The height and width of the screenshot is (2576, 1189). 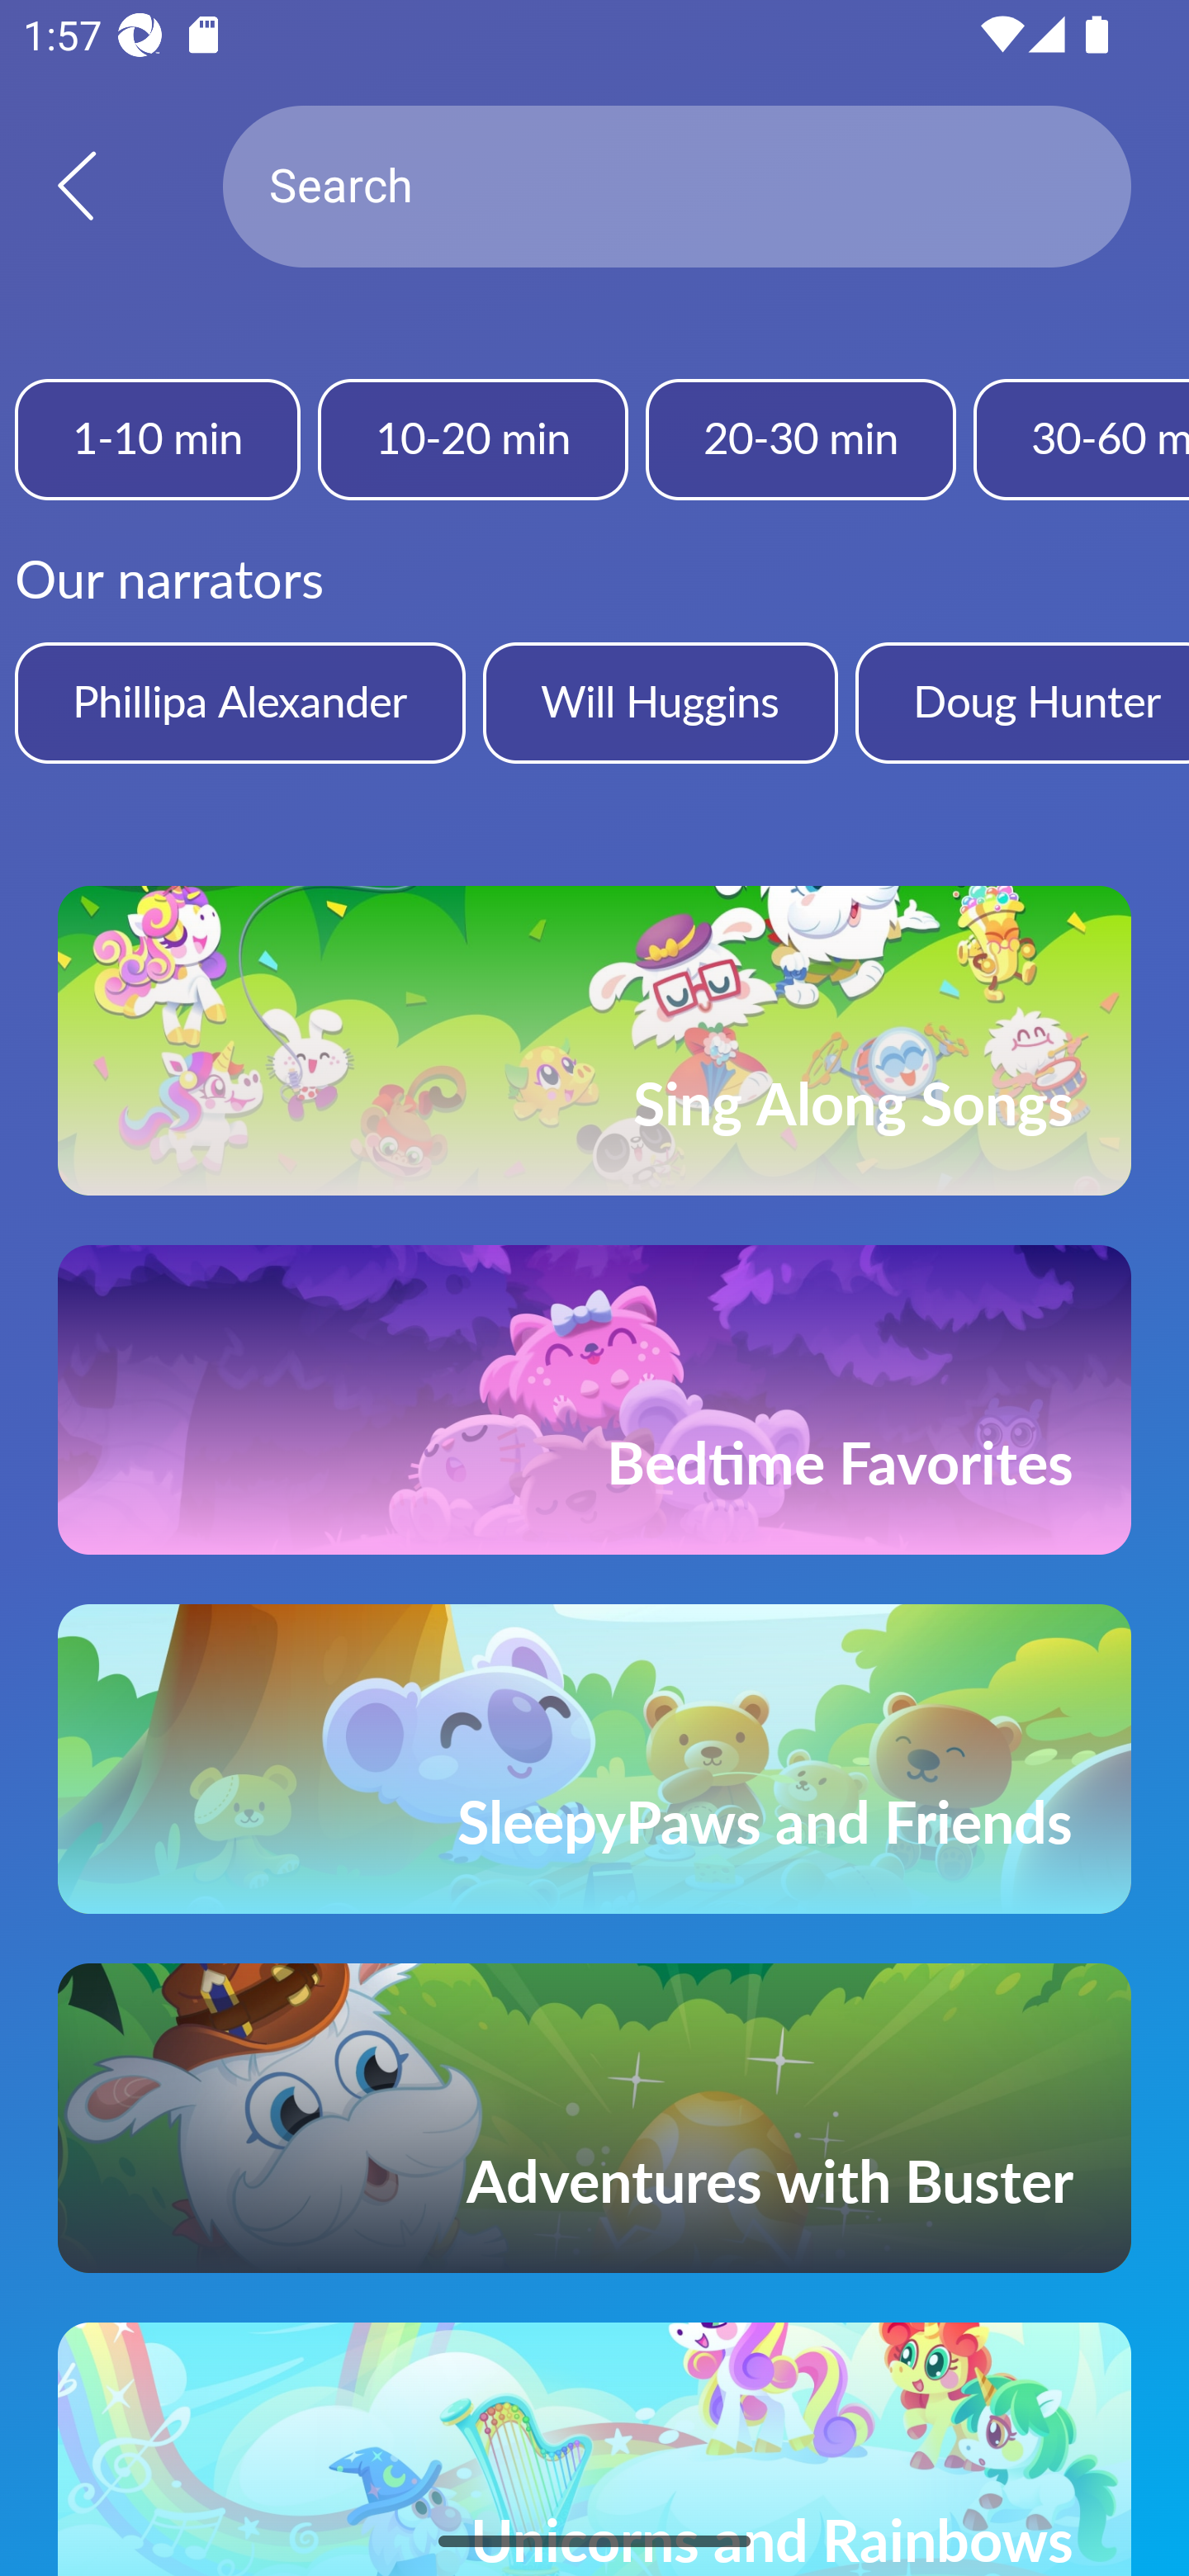 What do you see at coordinates (1022, 702) in the screenshot?
I see `Doug Hunter` at bounding box center [1022, 702].